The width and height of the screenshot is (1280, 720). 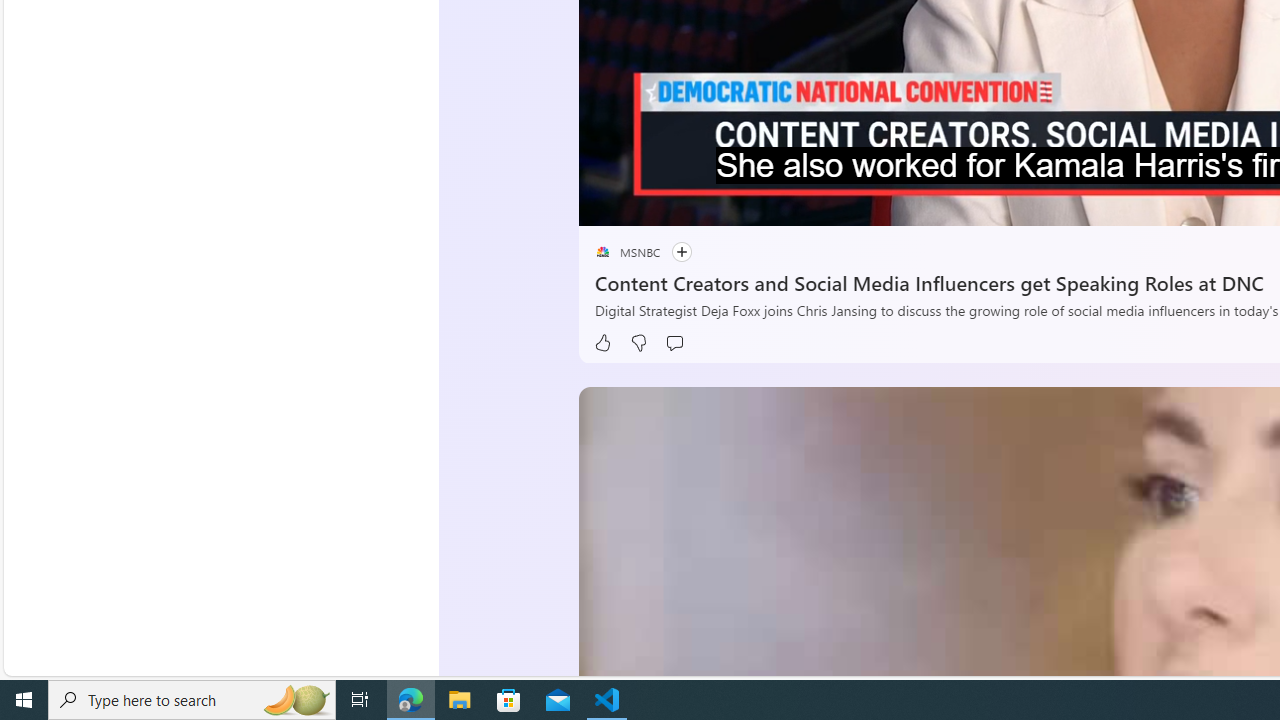 I want to click on placeholder, so click(x=602, y=252).